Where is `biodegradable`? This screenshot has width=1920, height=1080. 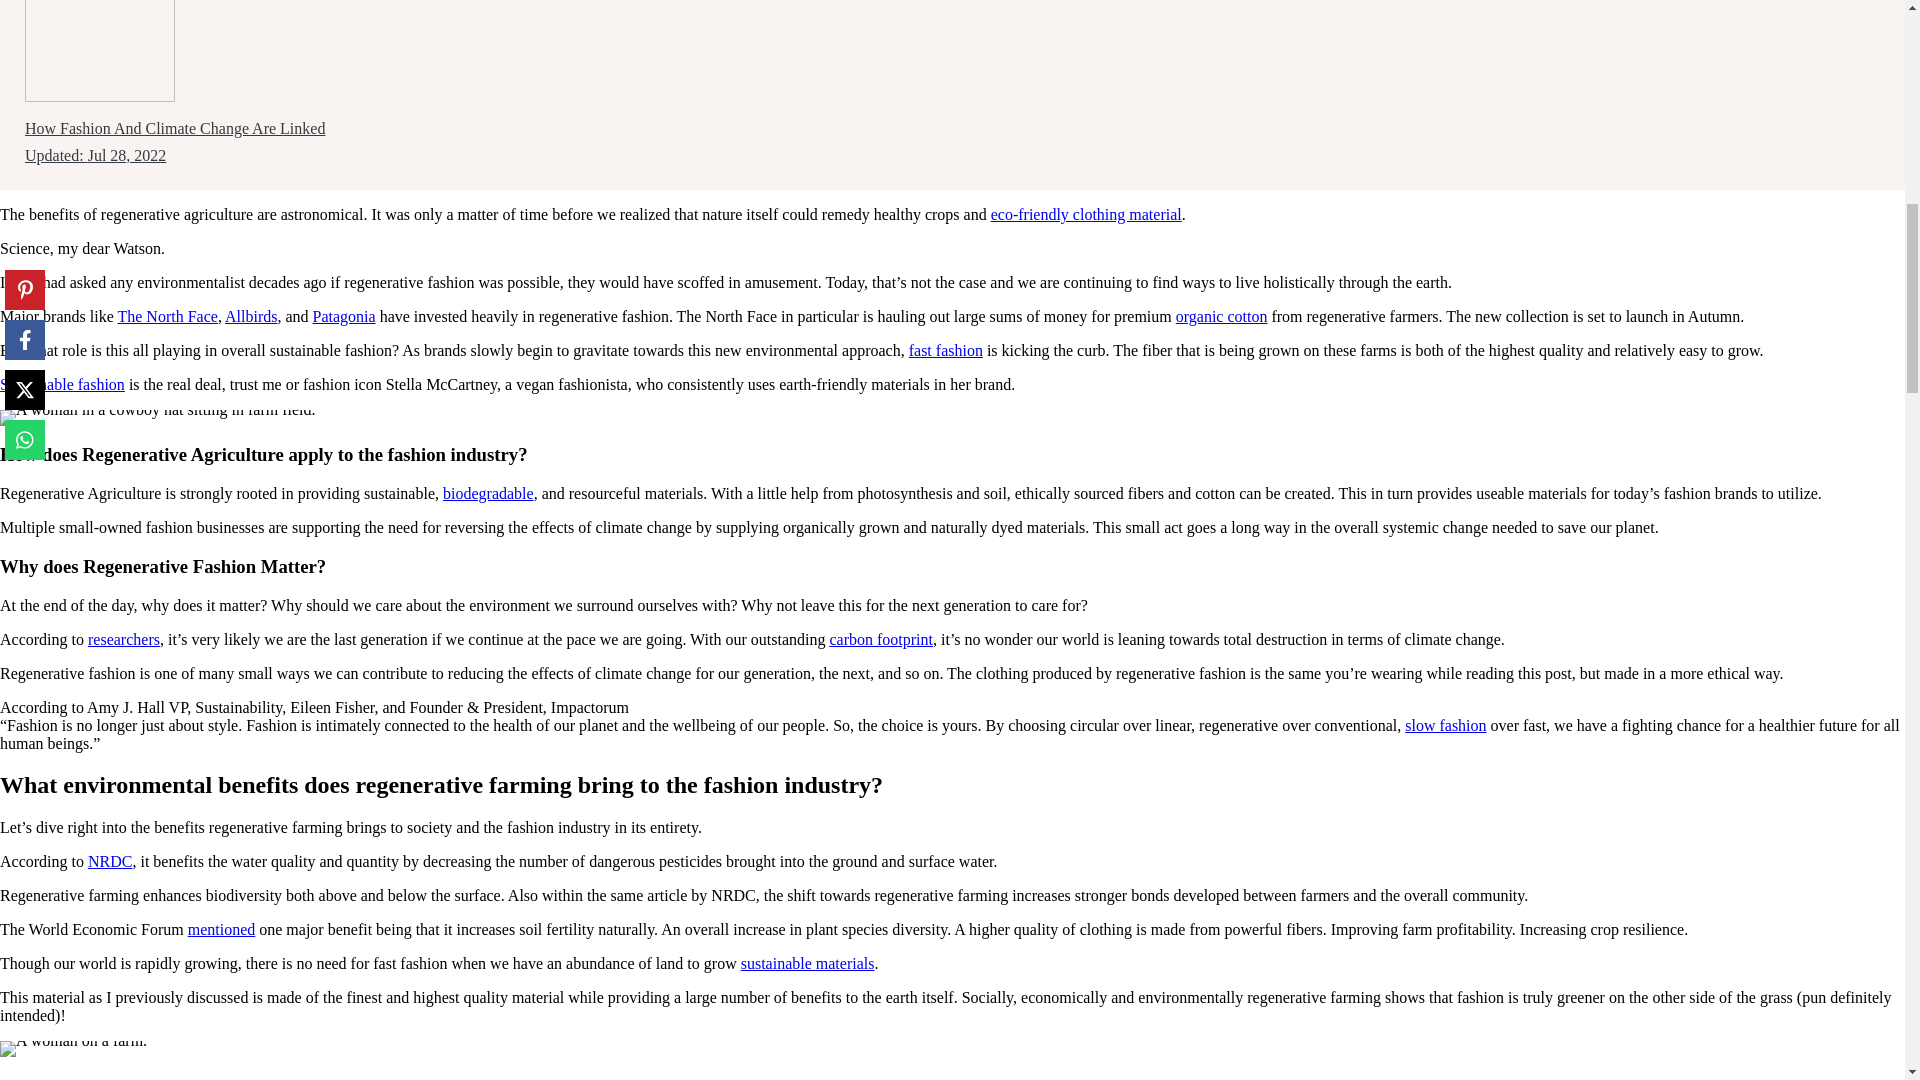
biodegradable is located at coordinates (488, 493).